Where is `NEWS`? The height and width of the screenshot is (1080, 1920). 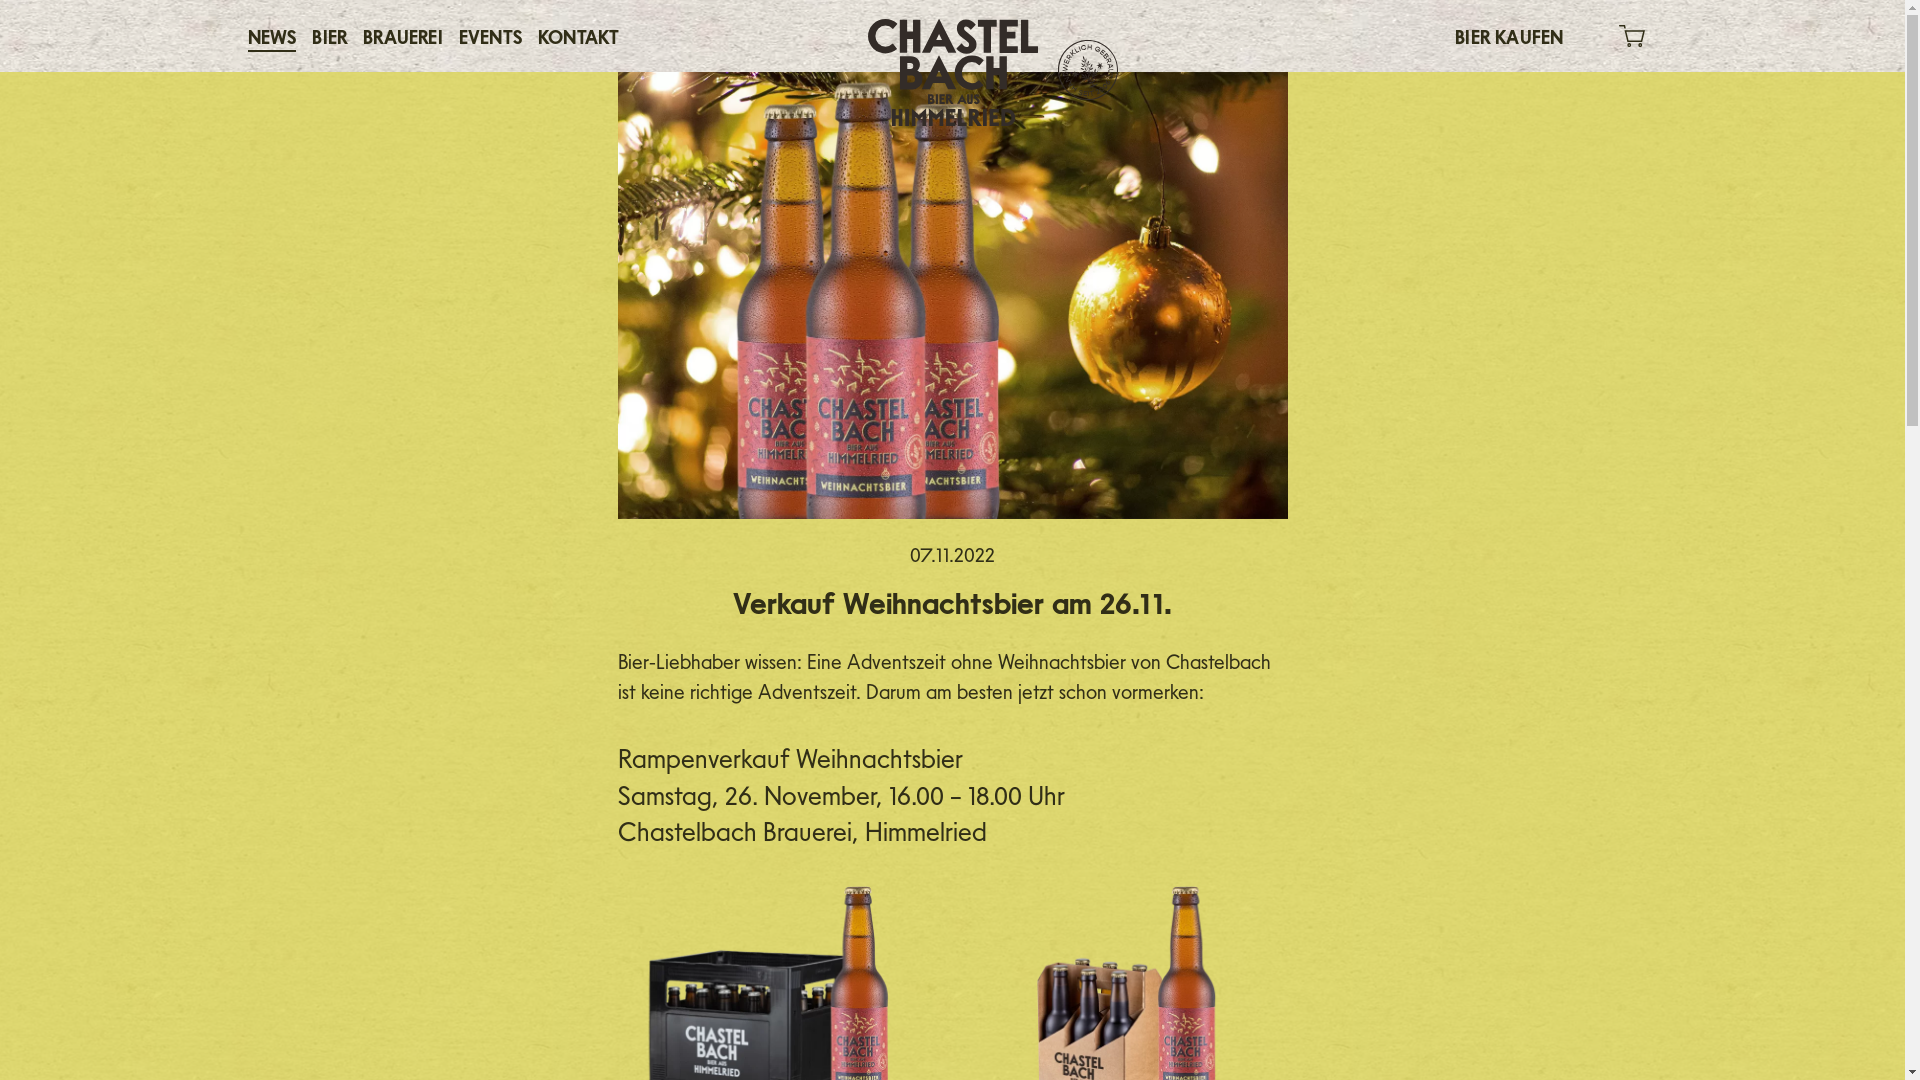
NEWS is located at coordinates (272, 36).